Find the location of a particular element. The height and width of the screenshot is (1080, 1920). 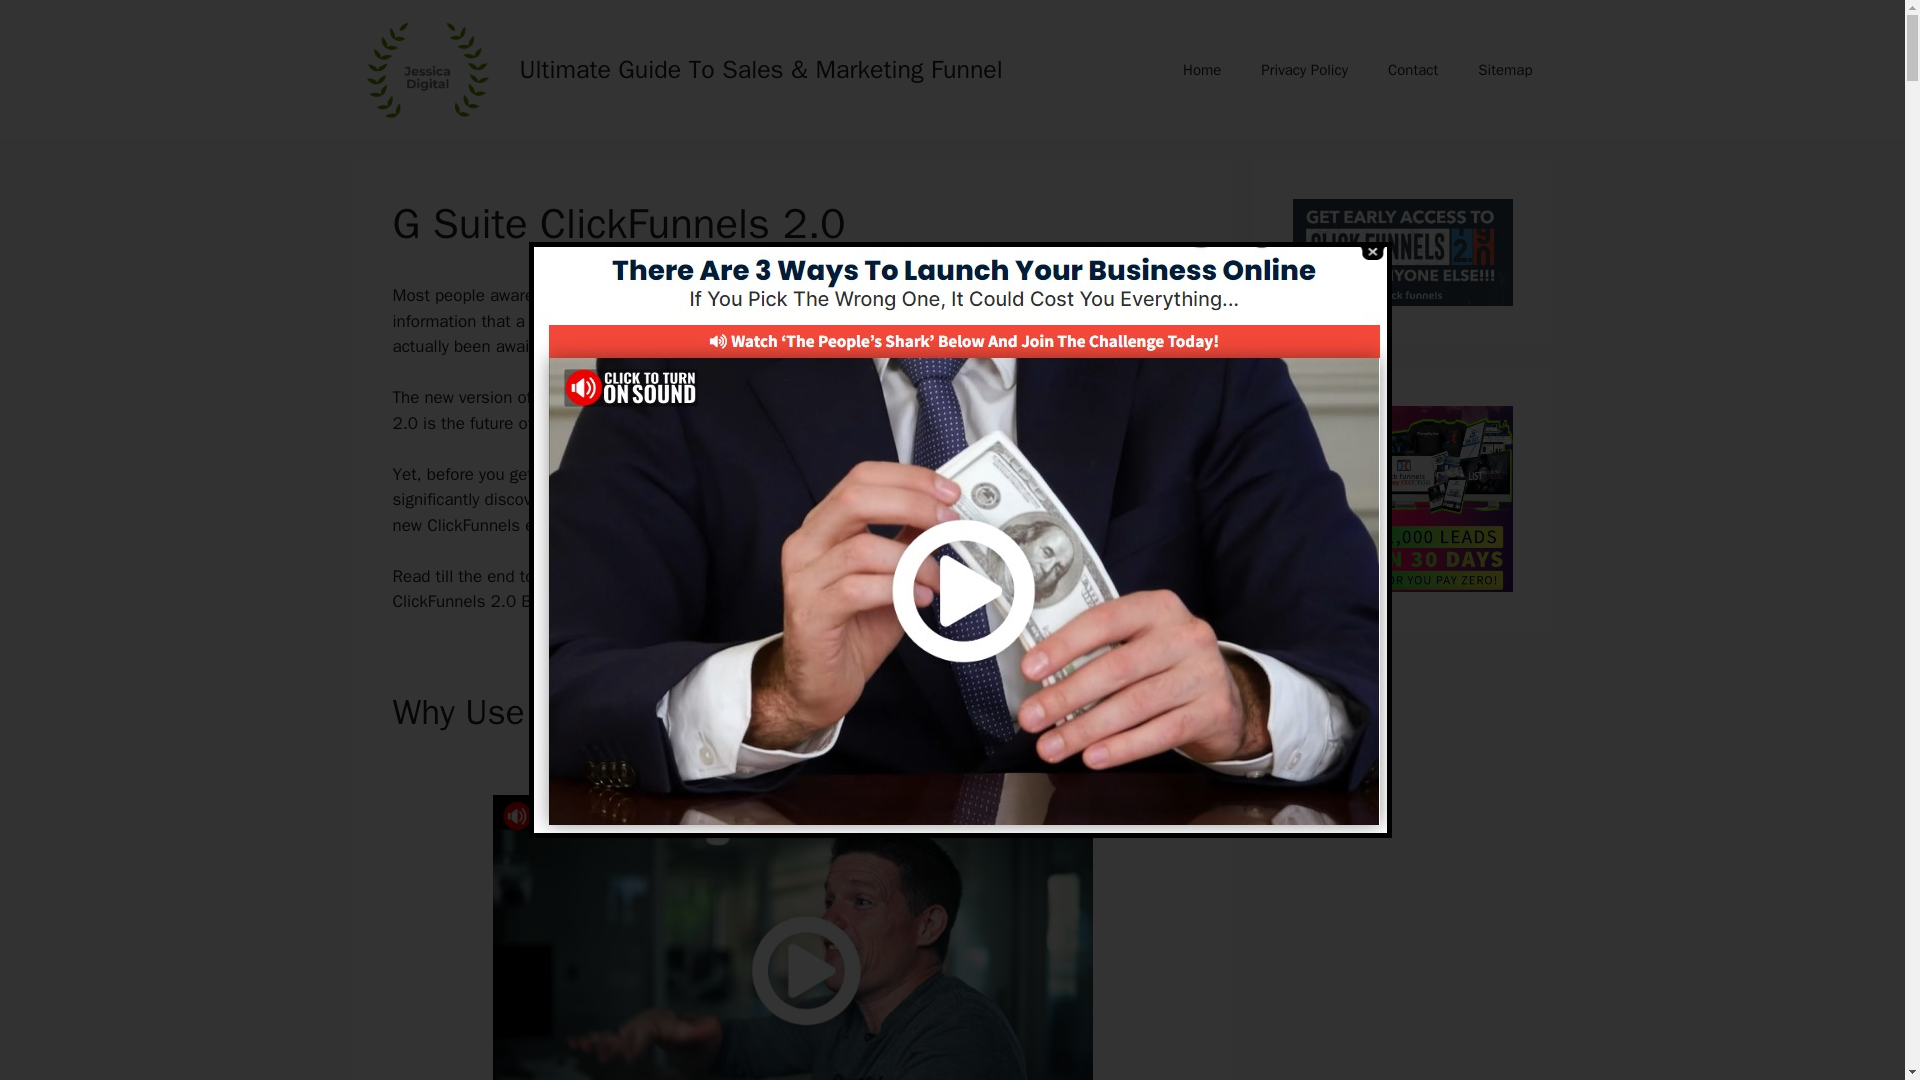

Privacy Policy is located at coordinates (1304, 70).